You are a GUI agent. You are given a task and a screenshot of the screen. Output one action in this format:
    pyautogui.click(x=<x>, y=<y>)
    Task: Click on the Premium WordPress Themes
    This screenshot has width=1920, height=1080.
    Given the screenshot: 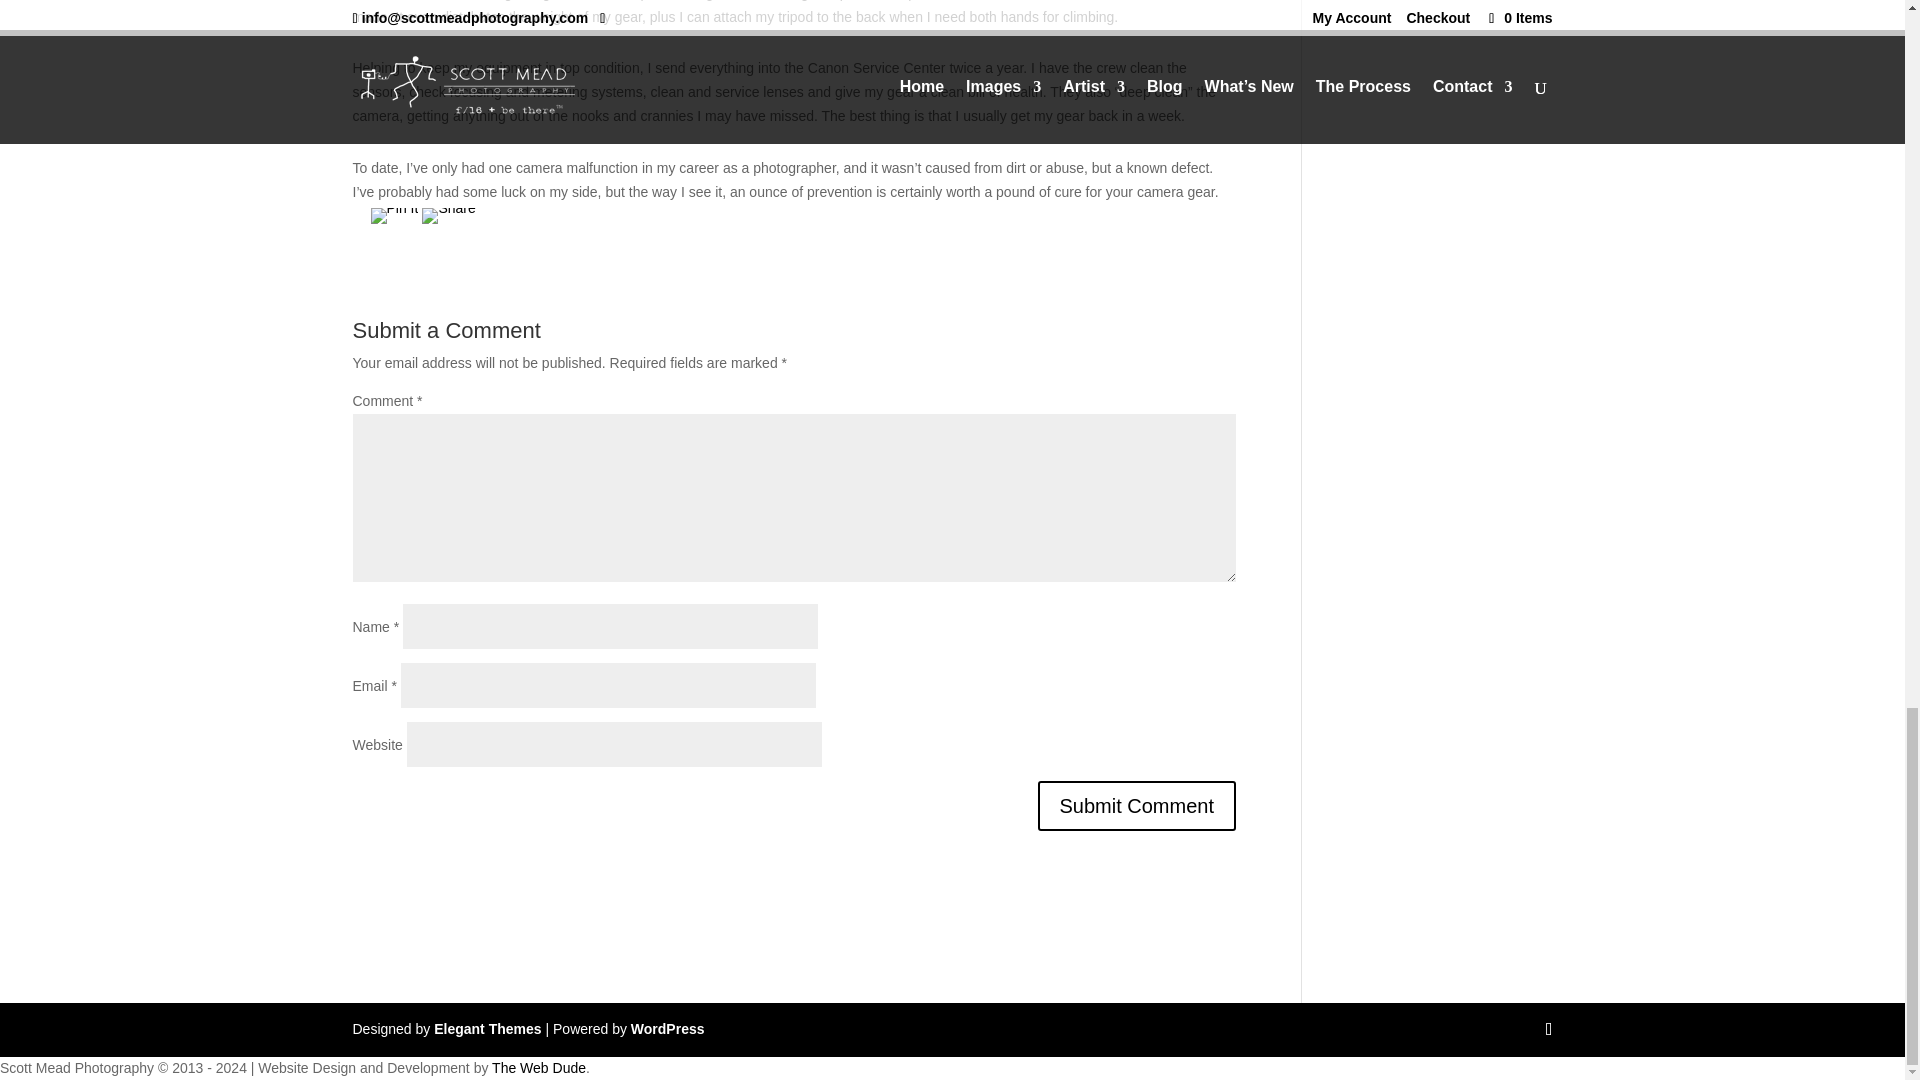 What is the action you would take?
    pyautogui.click(x=487, y=1028)
    